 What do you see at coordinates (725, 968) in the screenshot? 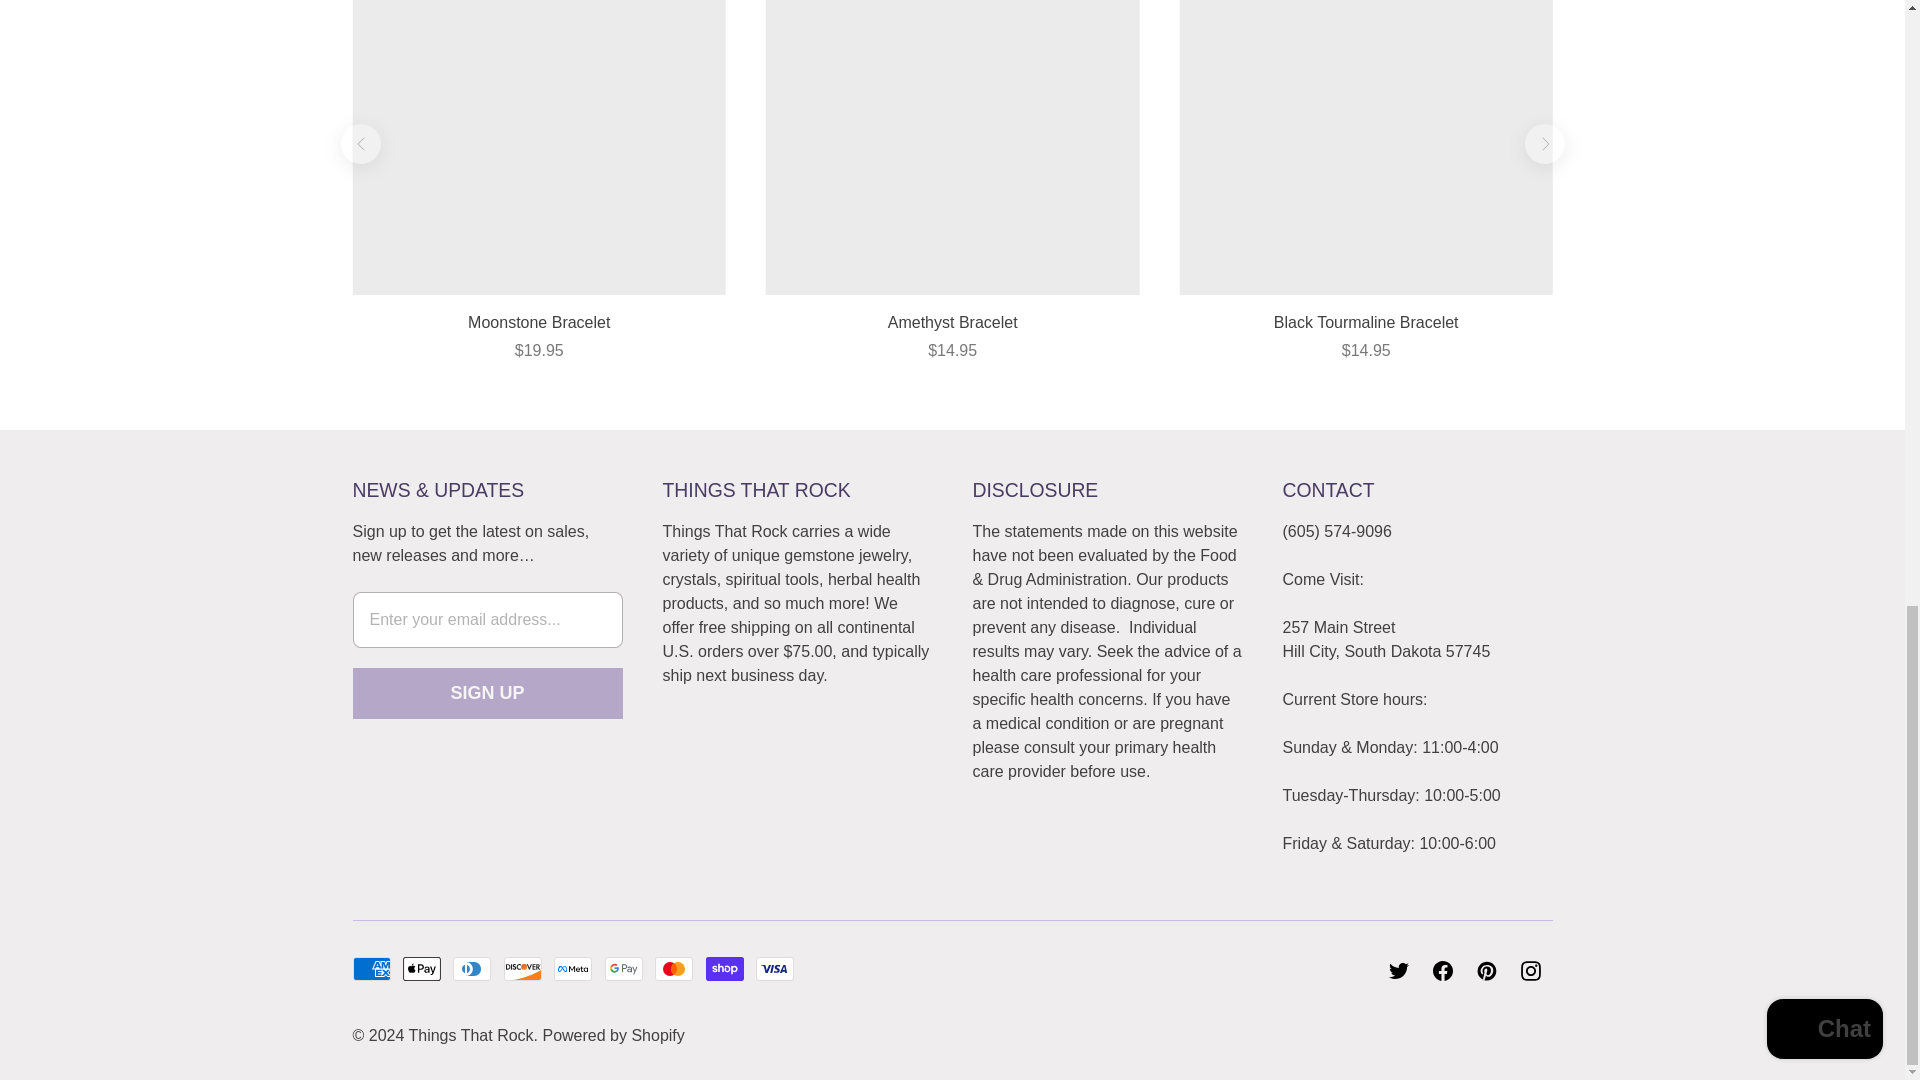
I see `Shop Pay` at bounding box center [725, 968].